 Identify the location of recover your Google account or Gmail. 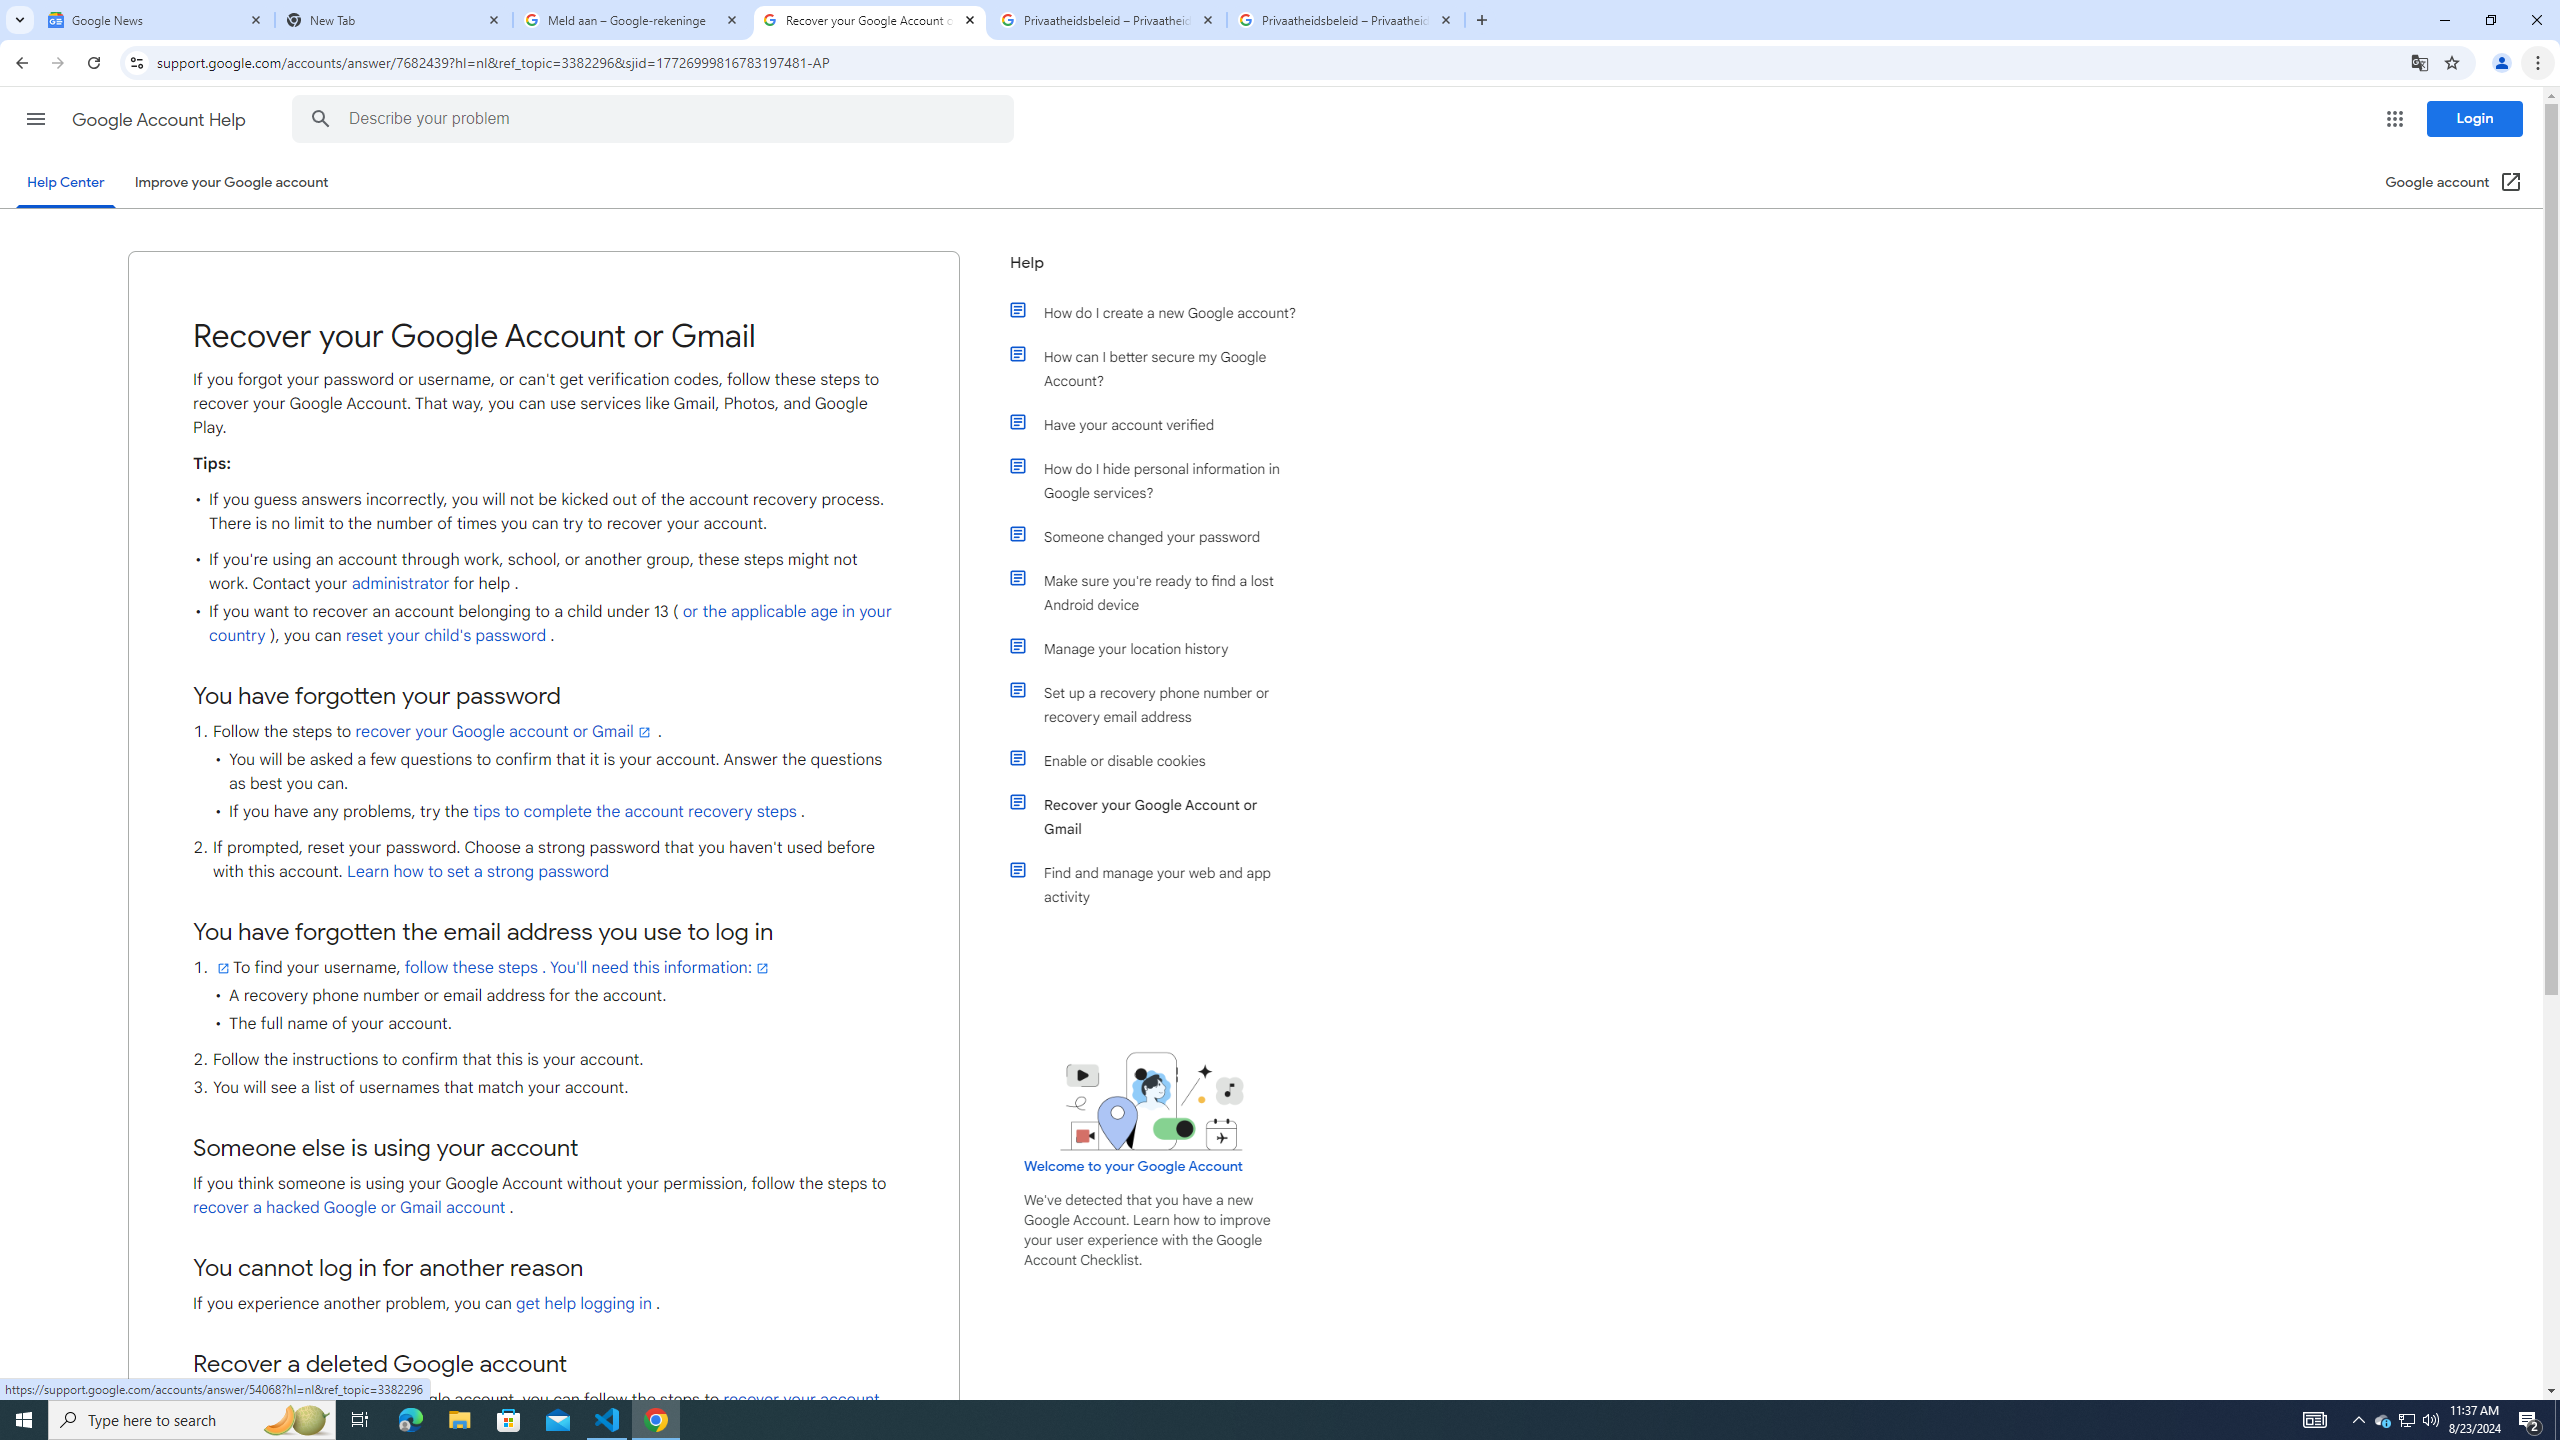
(504, 731).